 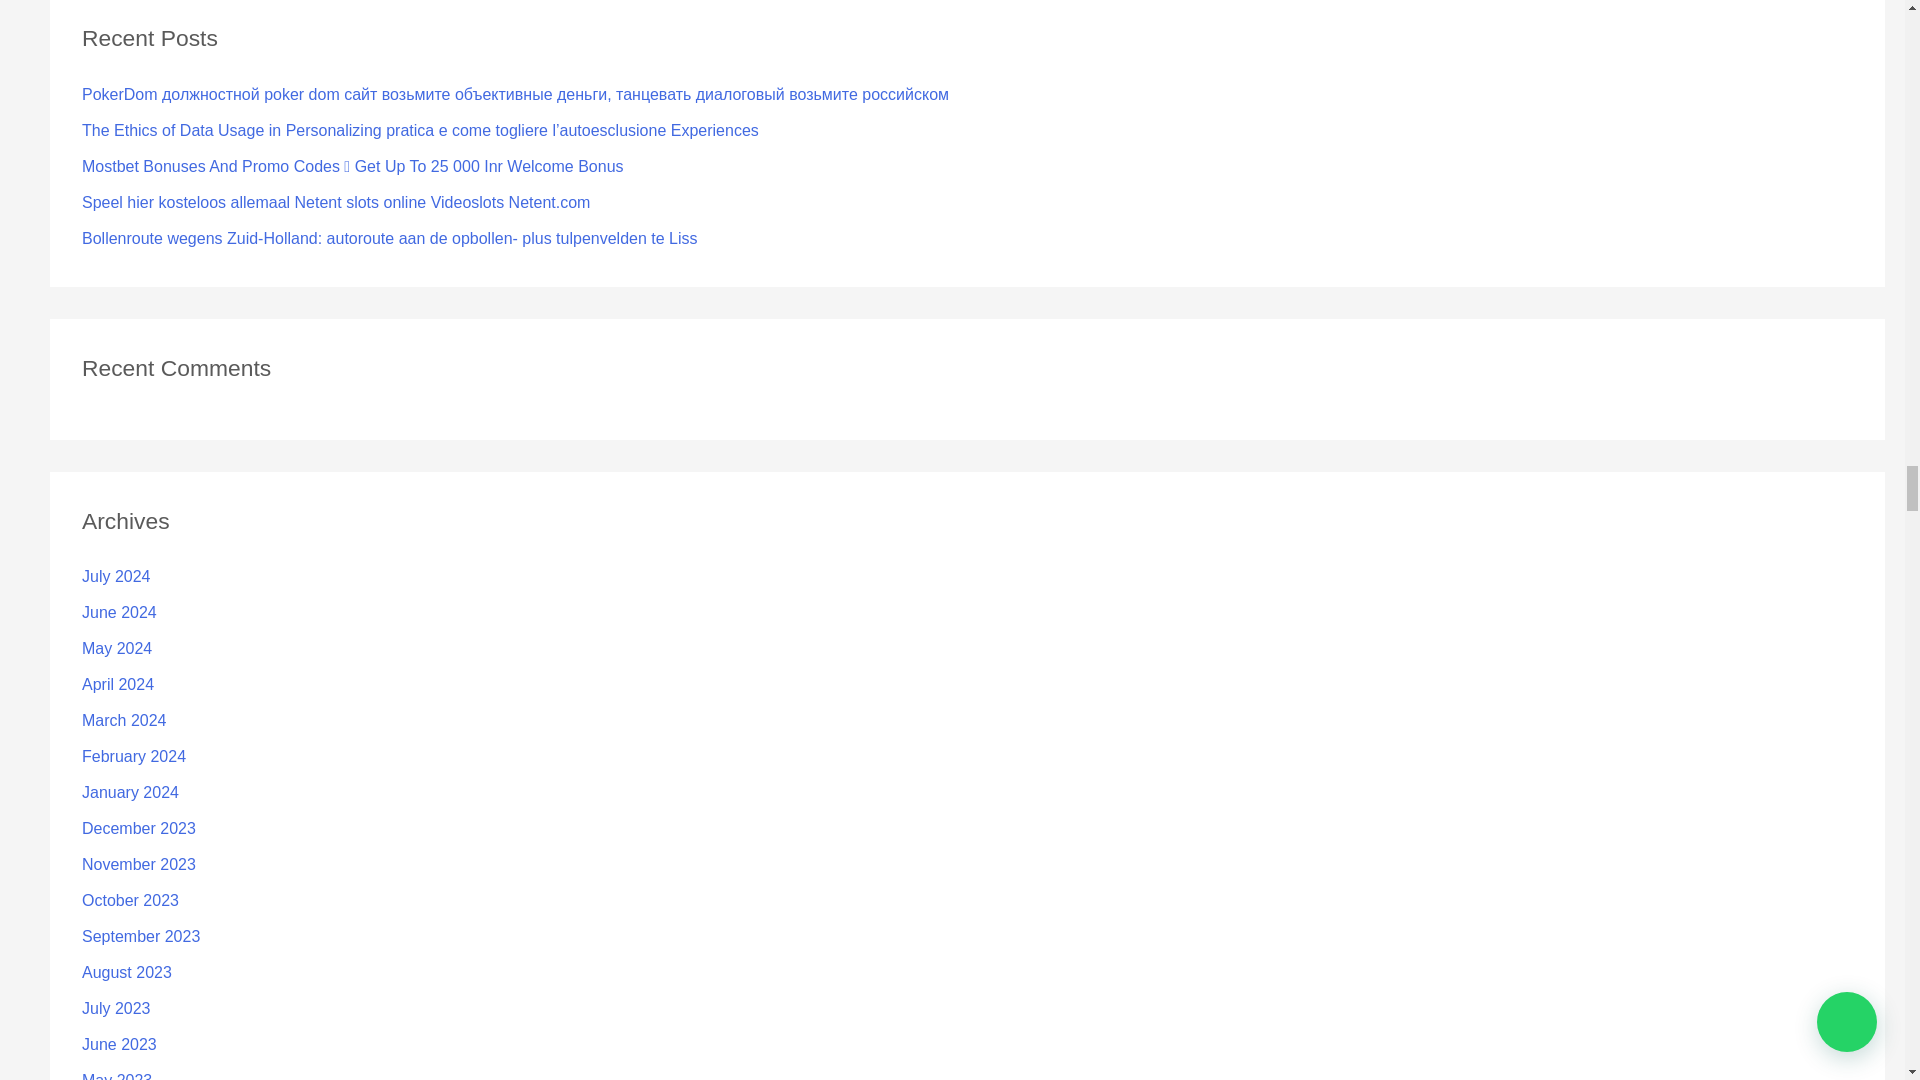 What do you see at coordinates (116, 576) in the screenshot?
I see `July 2024` at bounding box center [116, 576].